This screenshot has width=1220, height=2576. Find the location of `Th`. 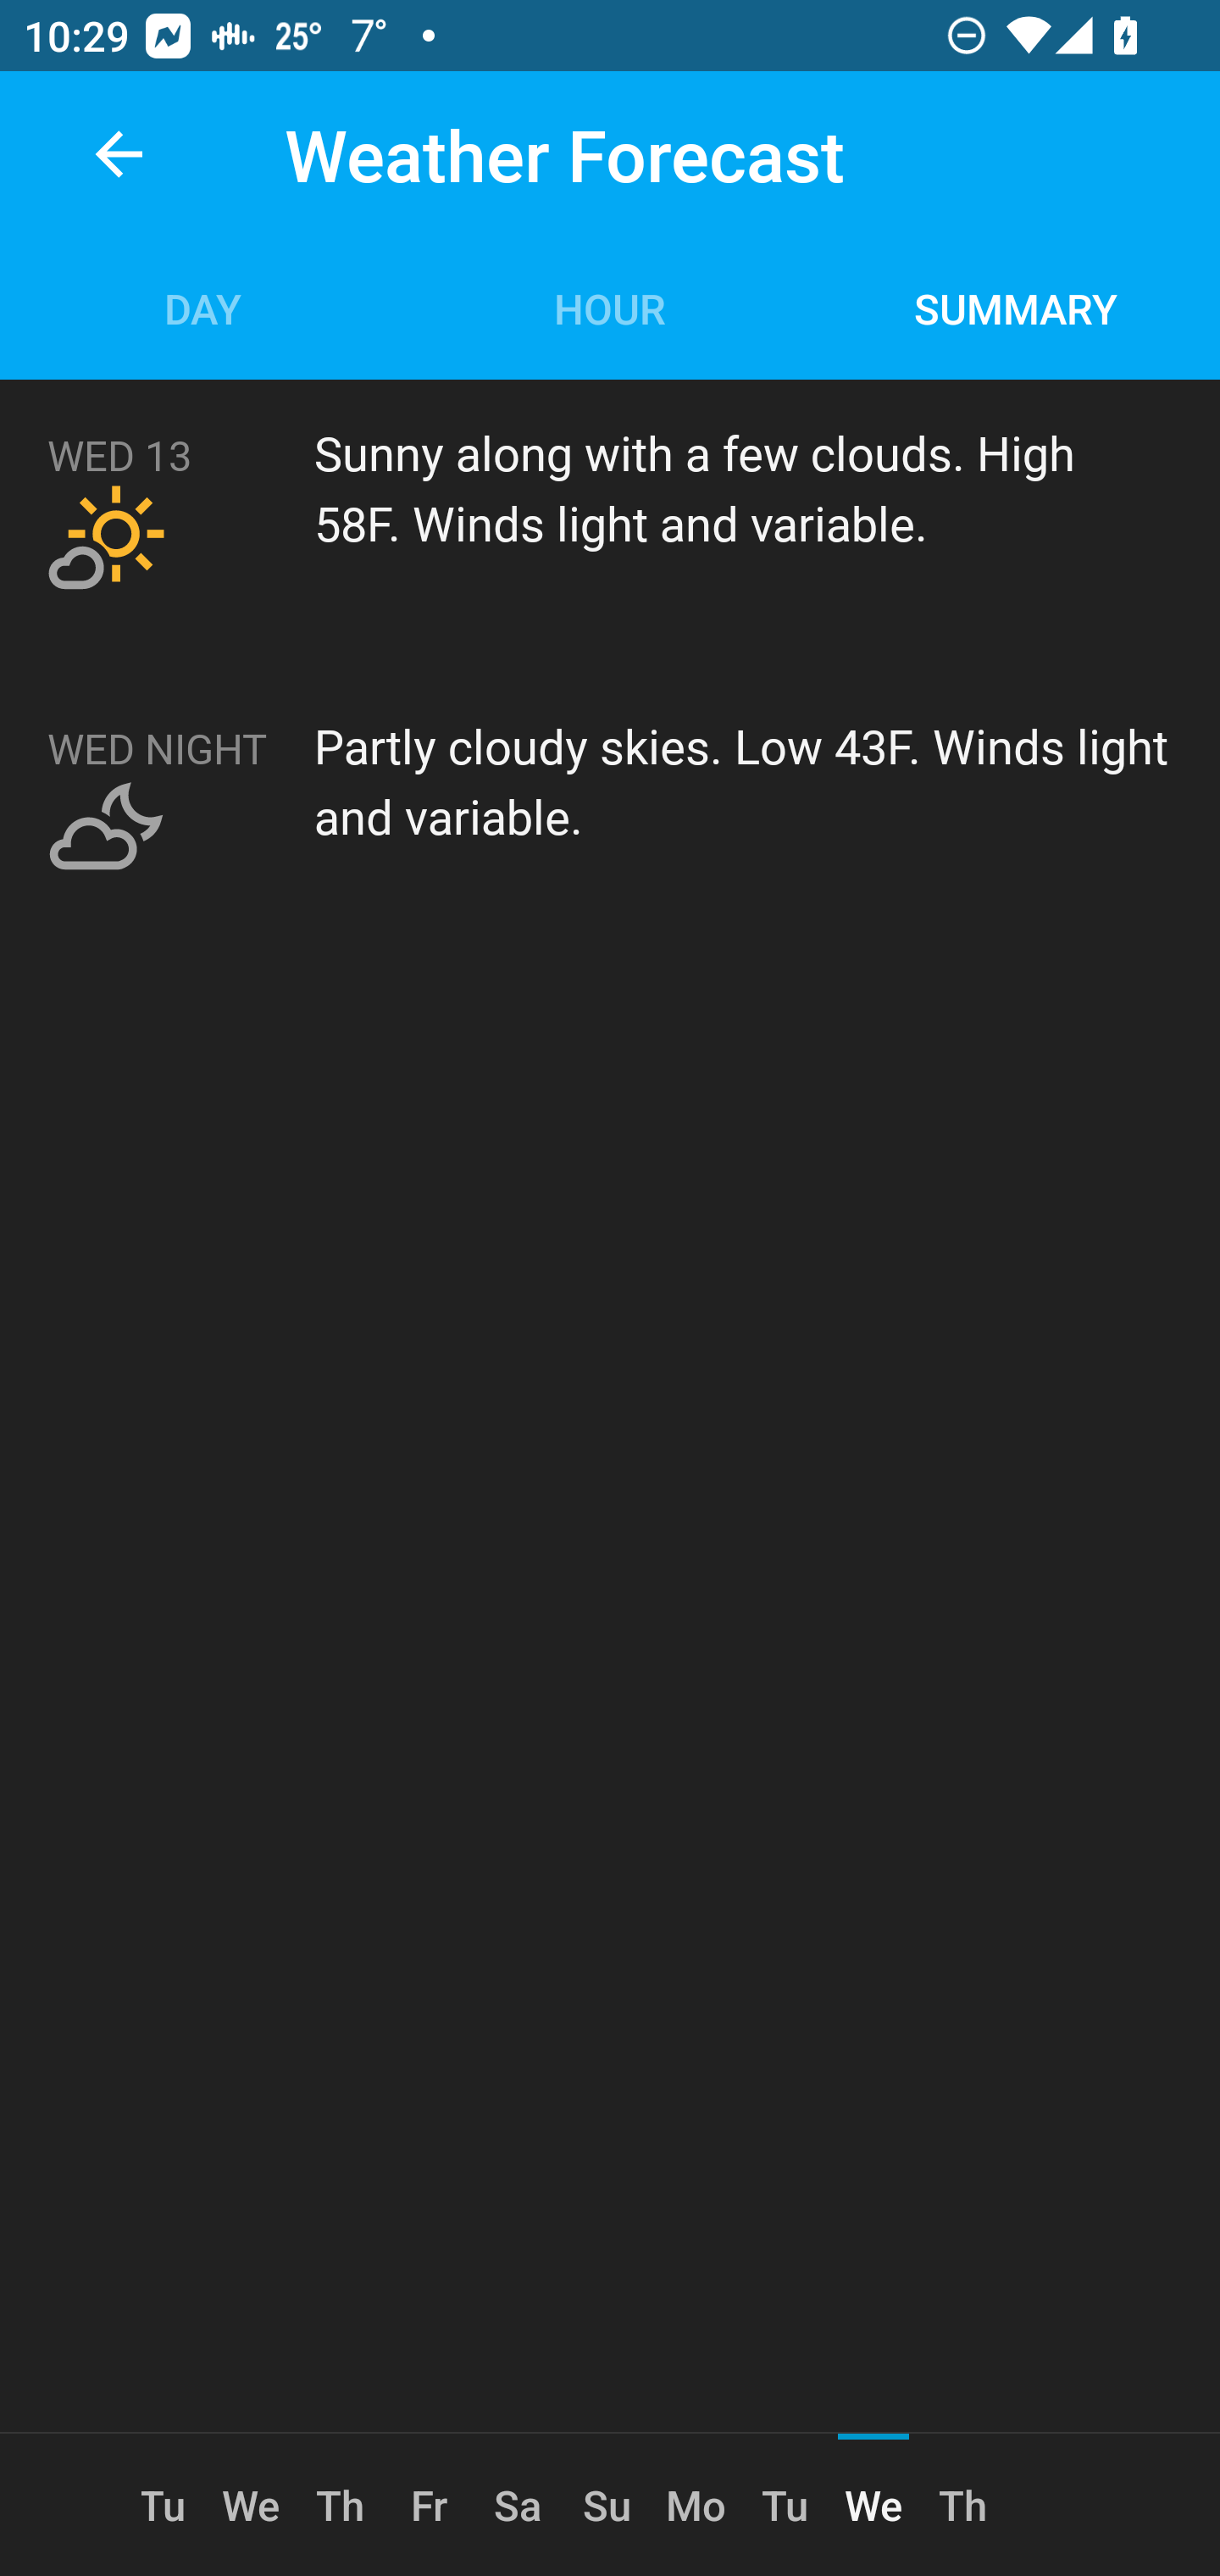

Th is located at coordinates (339, 2505).